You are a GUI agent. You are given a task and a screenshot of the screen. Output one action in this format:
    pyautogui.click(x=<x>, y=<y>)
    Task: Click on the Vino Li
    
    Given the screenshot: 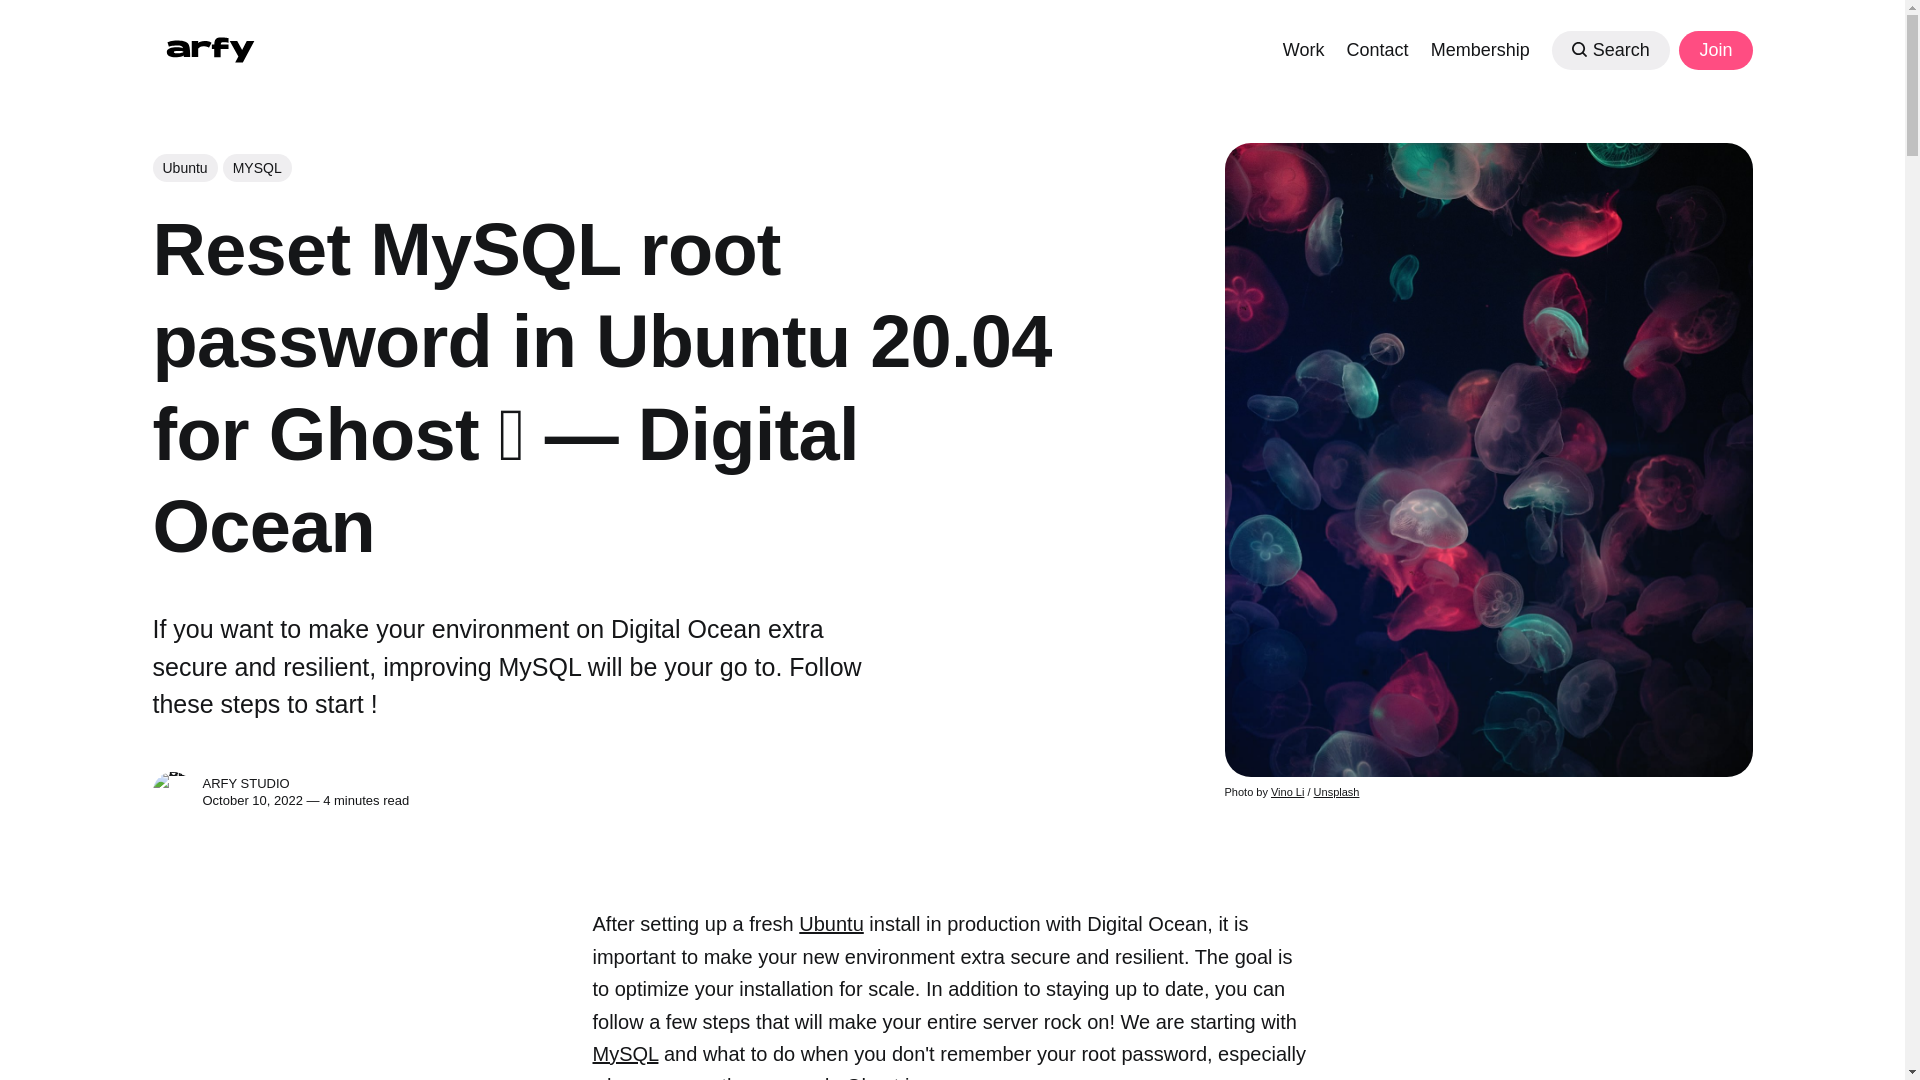 What is the action you would take?
    pyautogui.click(x=1287, y=792)
    